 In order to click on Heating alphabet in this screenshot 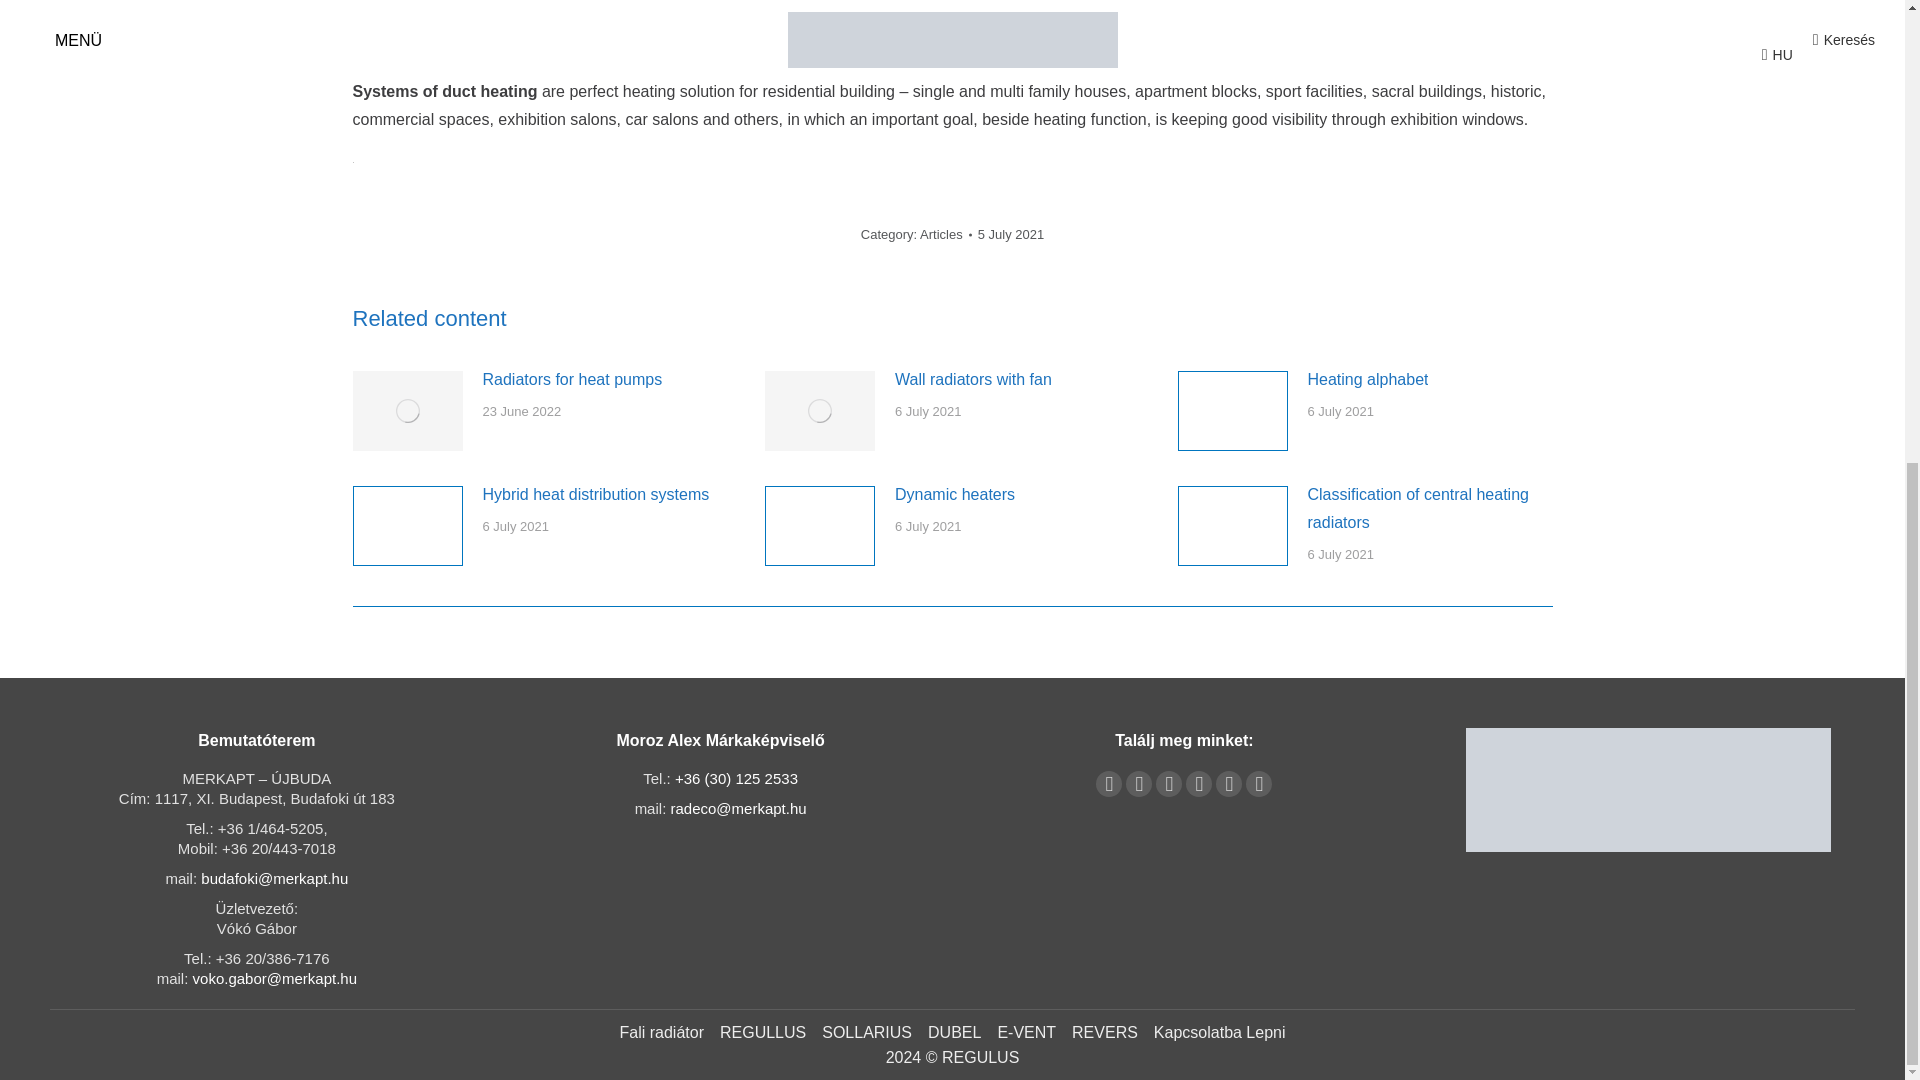, I will do `click(1368, 380)`.